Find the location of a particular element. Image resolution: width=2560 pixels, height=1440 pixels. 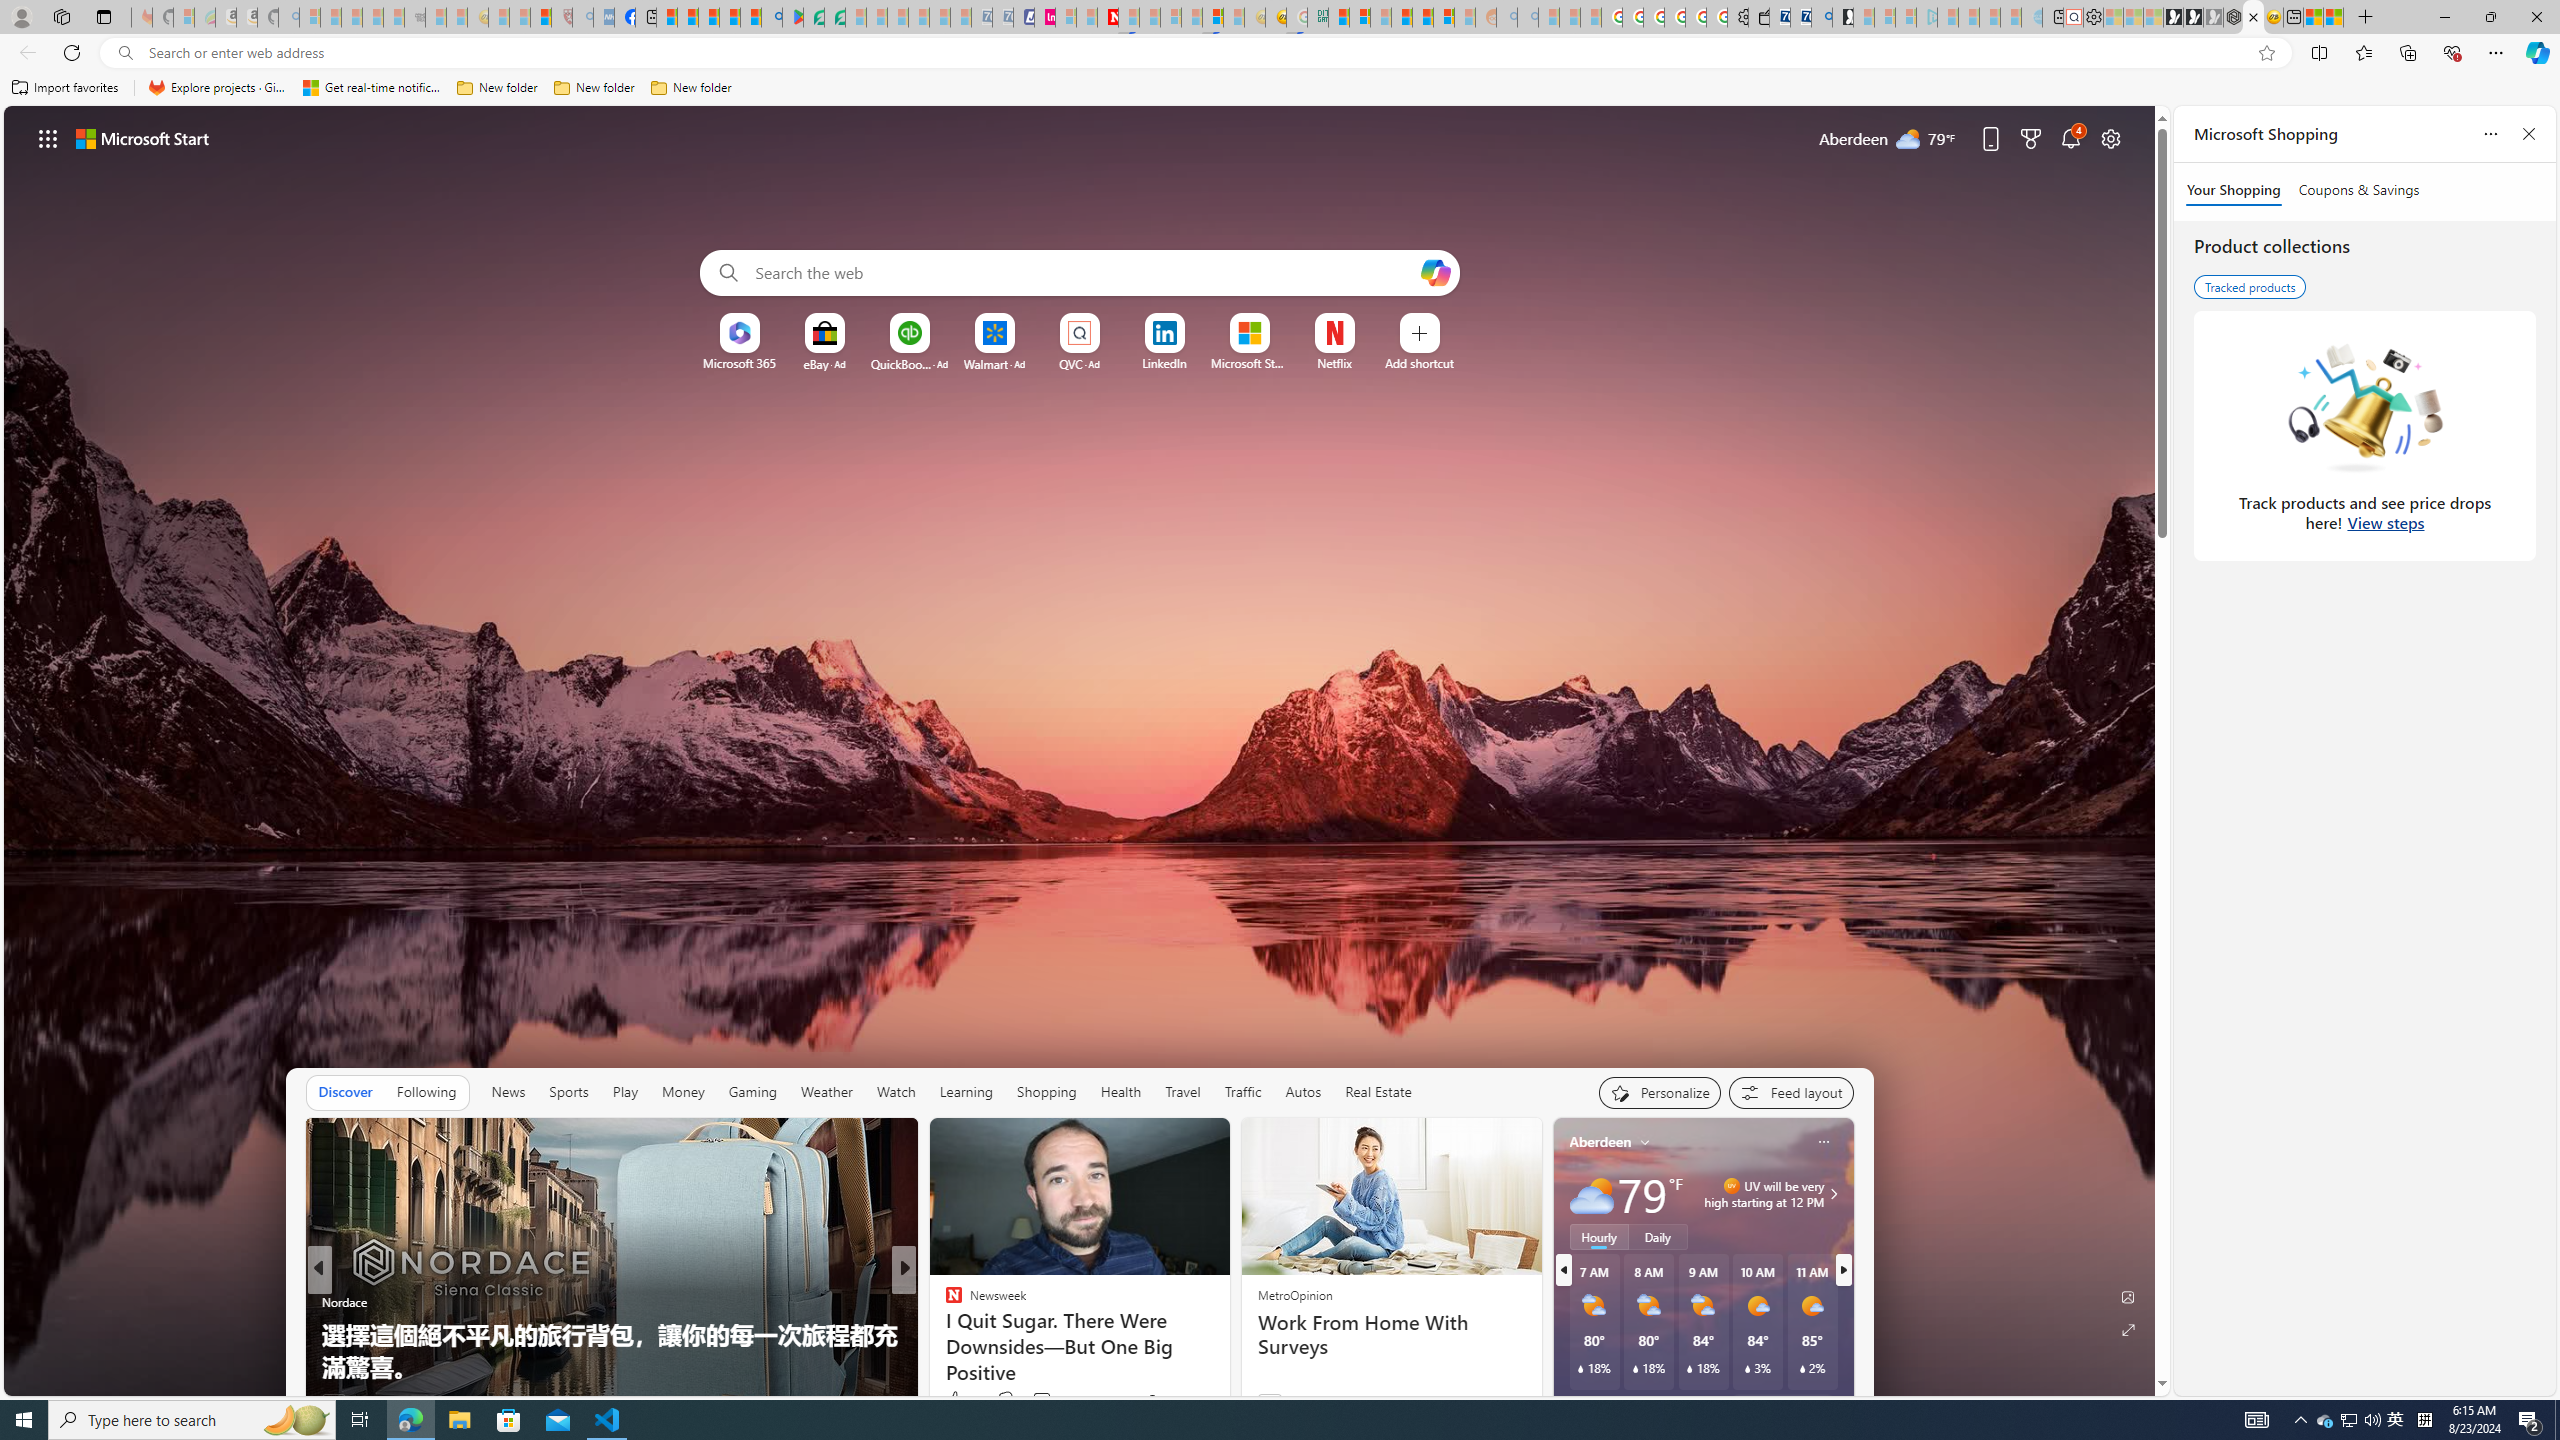

App launcher is located at coordinates (48, 138).